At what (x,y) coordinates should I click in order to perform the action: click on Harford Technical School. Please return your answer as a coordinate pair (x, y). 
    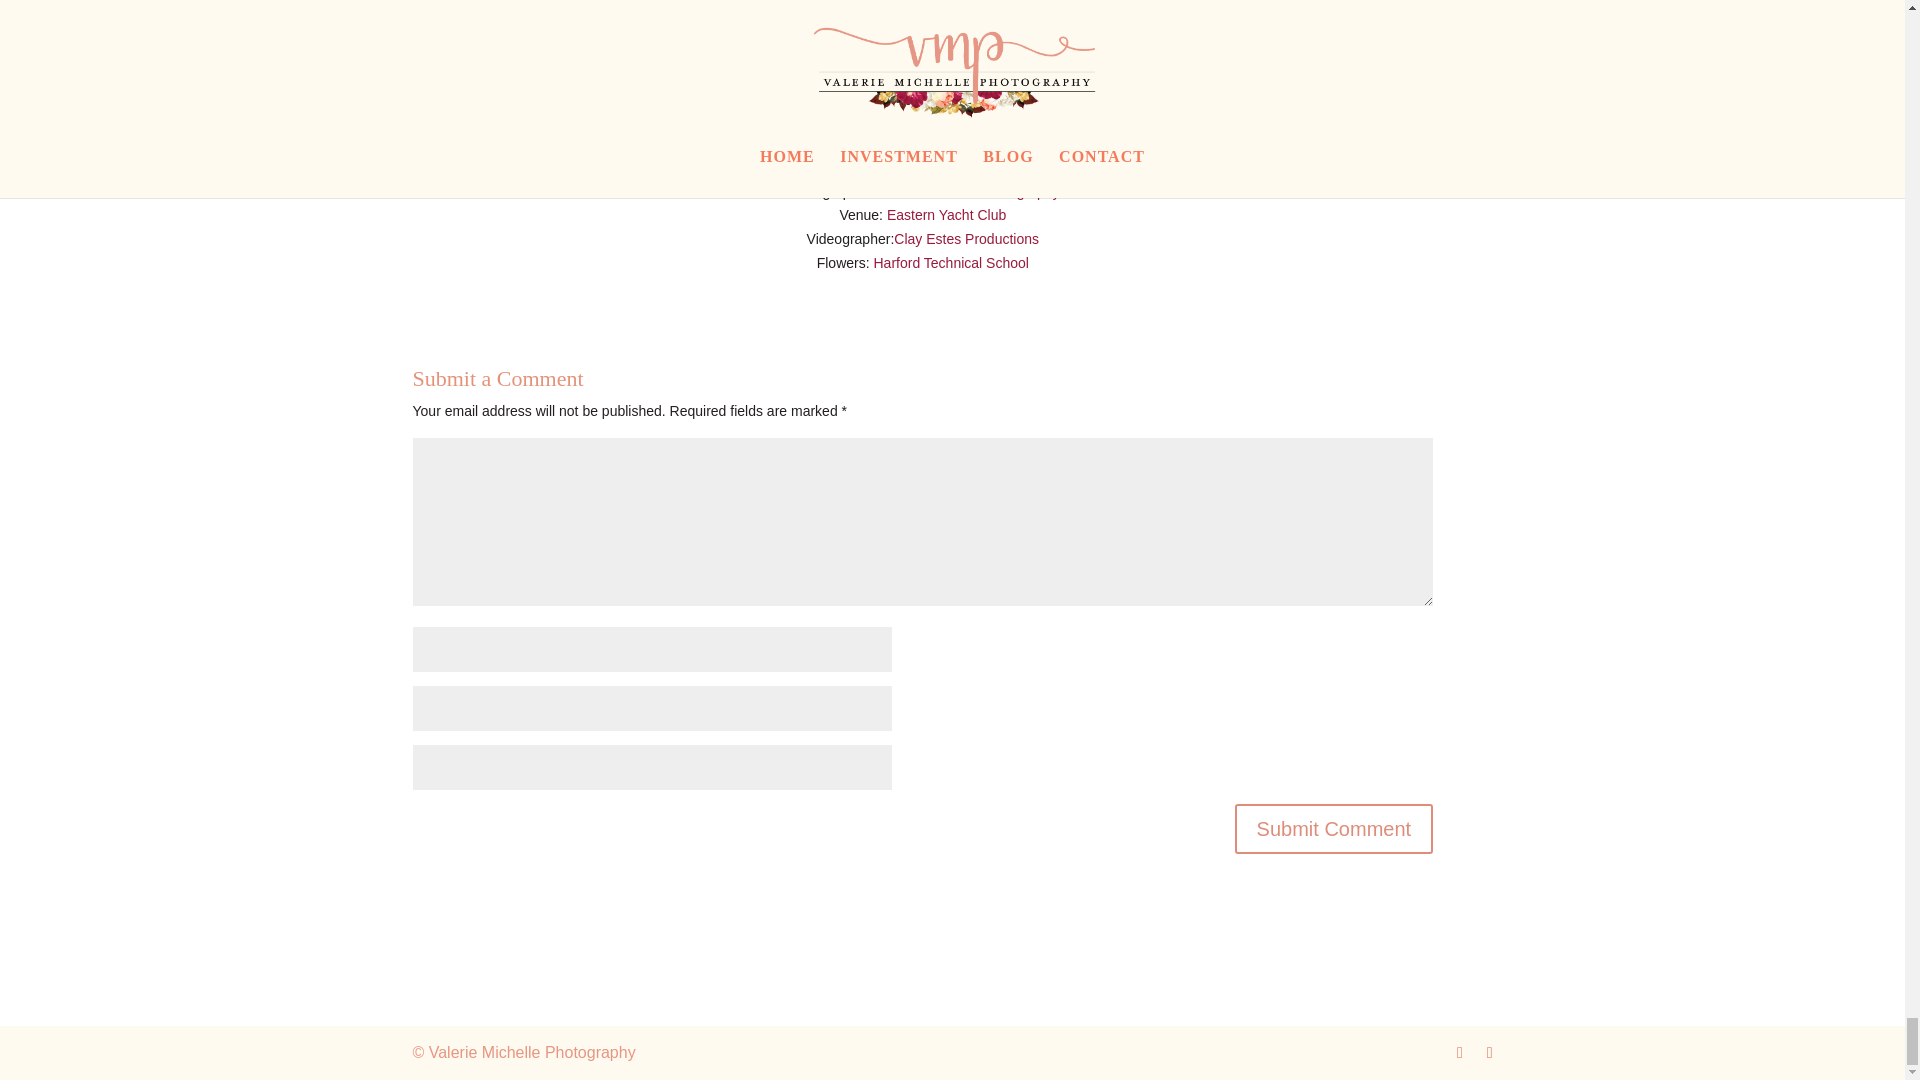
    Looking at the image, I should click on (951, 262).